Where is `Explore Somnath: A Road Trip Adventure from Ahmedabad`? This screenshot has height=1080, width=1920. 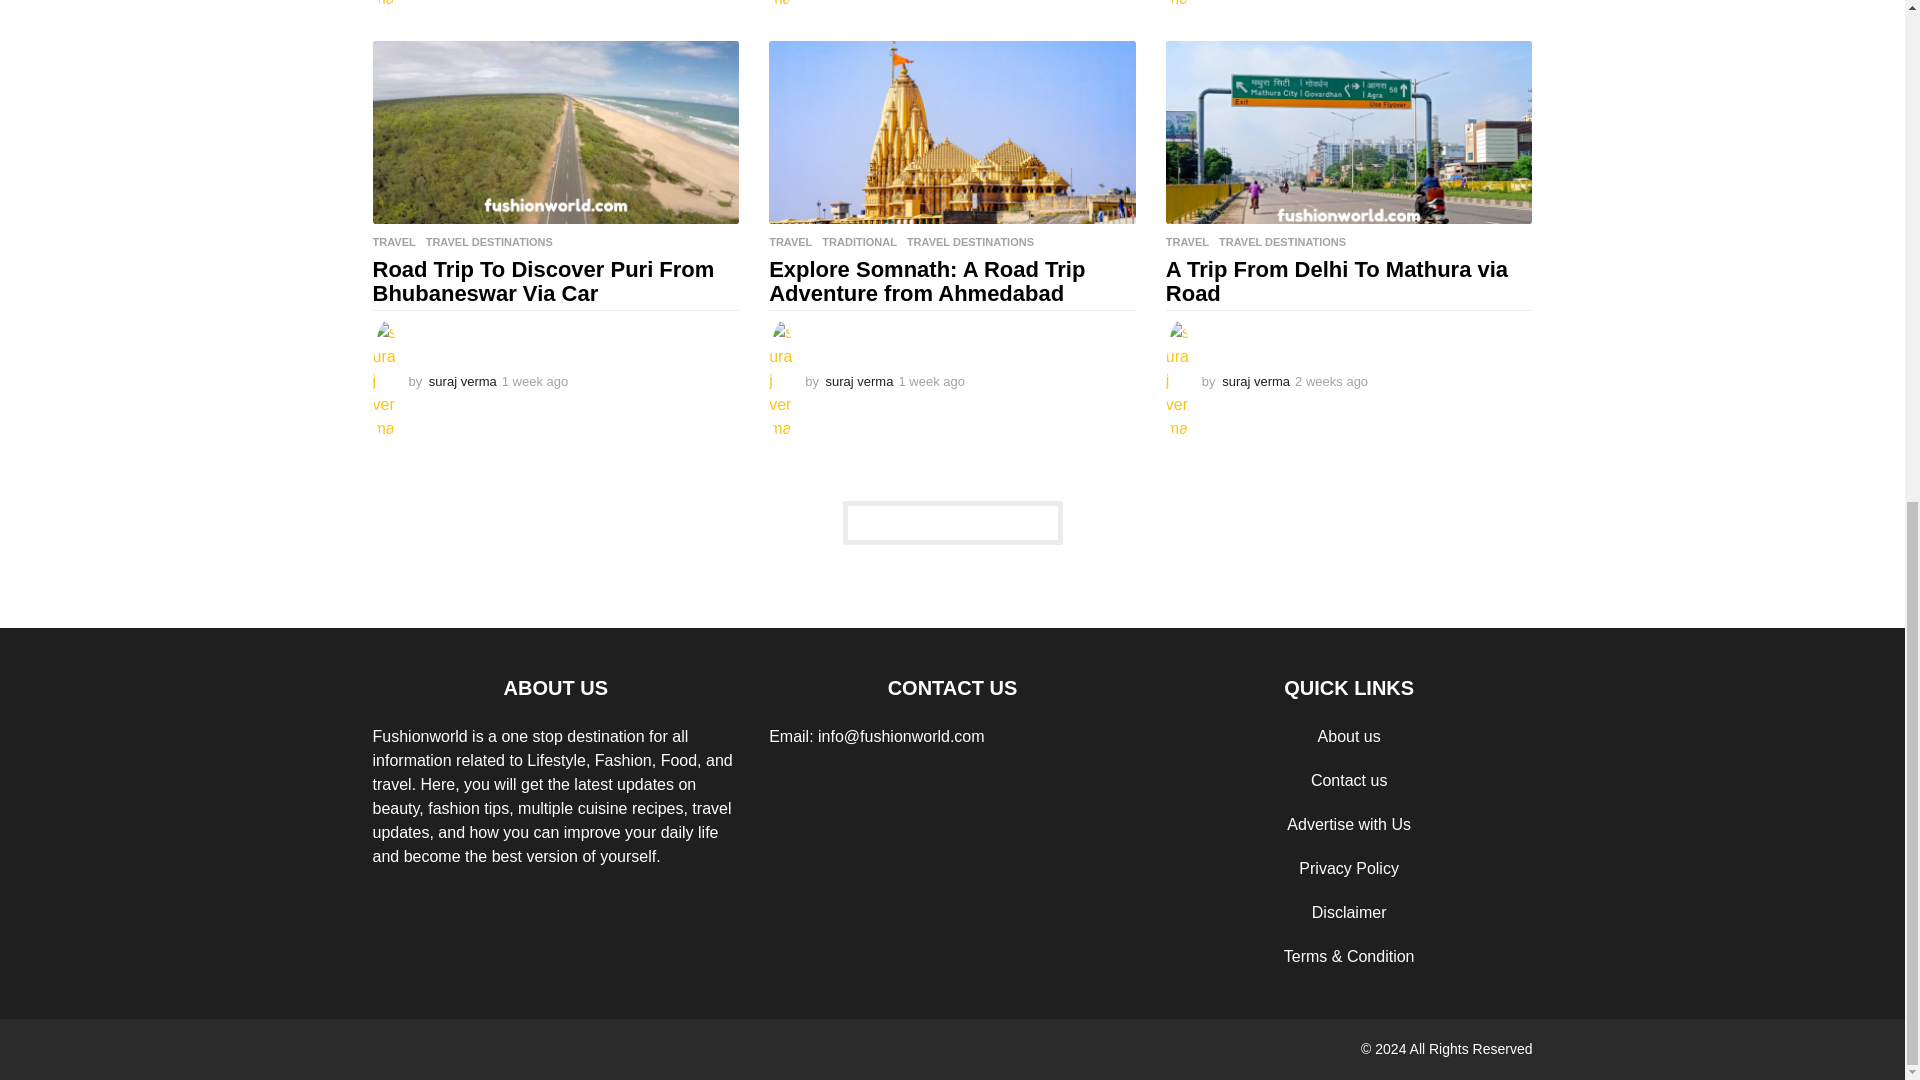
Explore Somnath: A Road Trip Adventure from Ahmedabad is located at coordinates (952, 132).